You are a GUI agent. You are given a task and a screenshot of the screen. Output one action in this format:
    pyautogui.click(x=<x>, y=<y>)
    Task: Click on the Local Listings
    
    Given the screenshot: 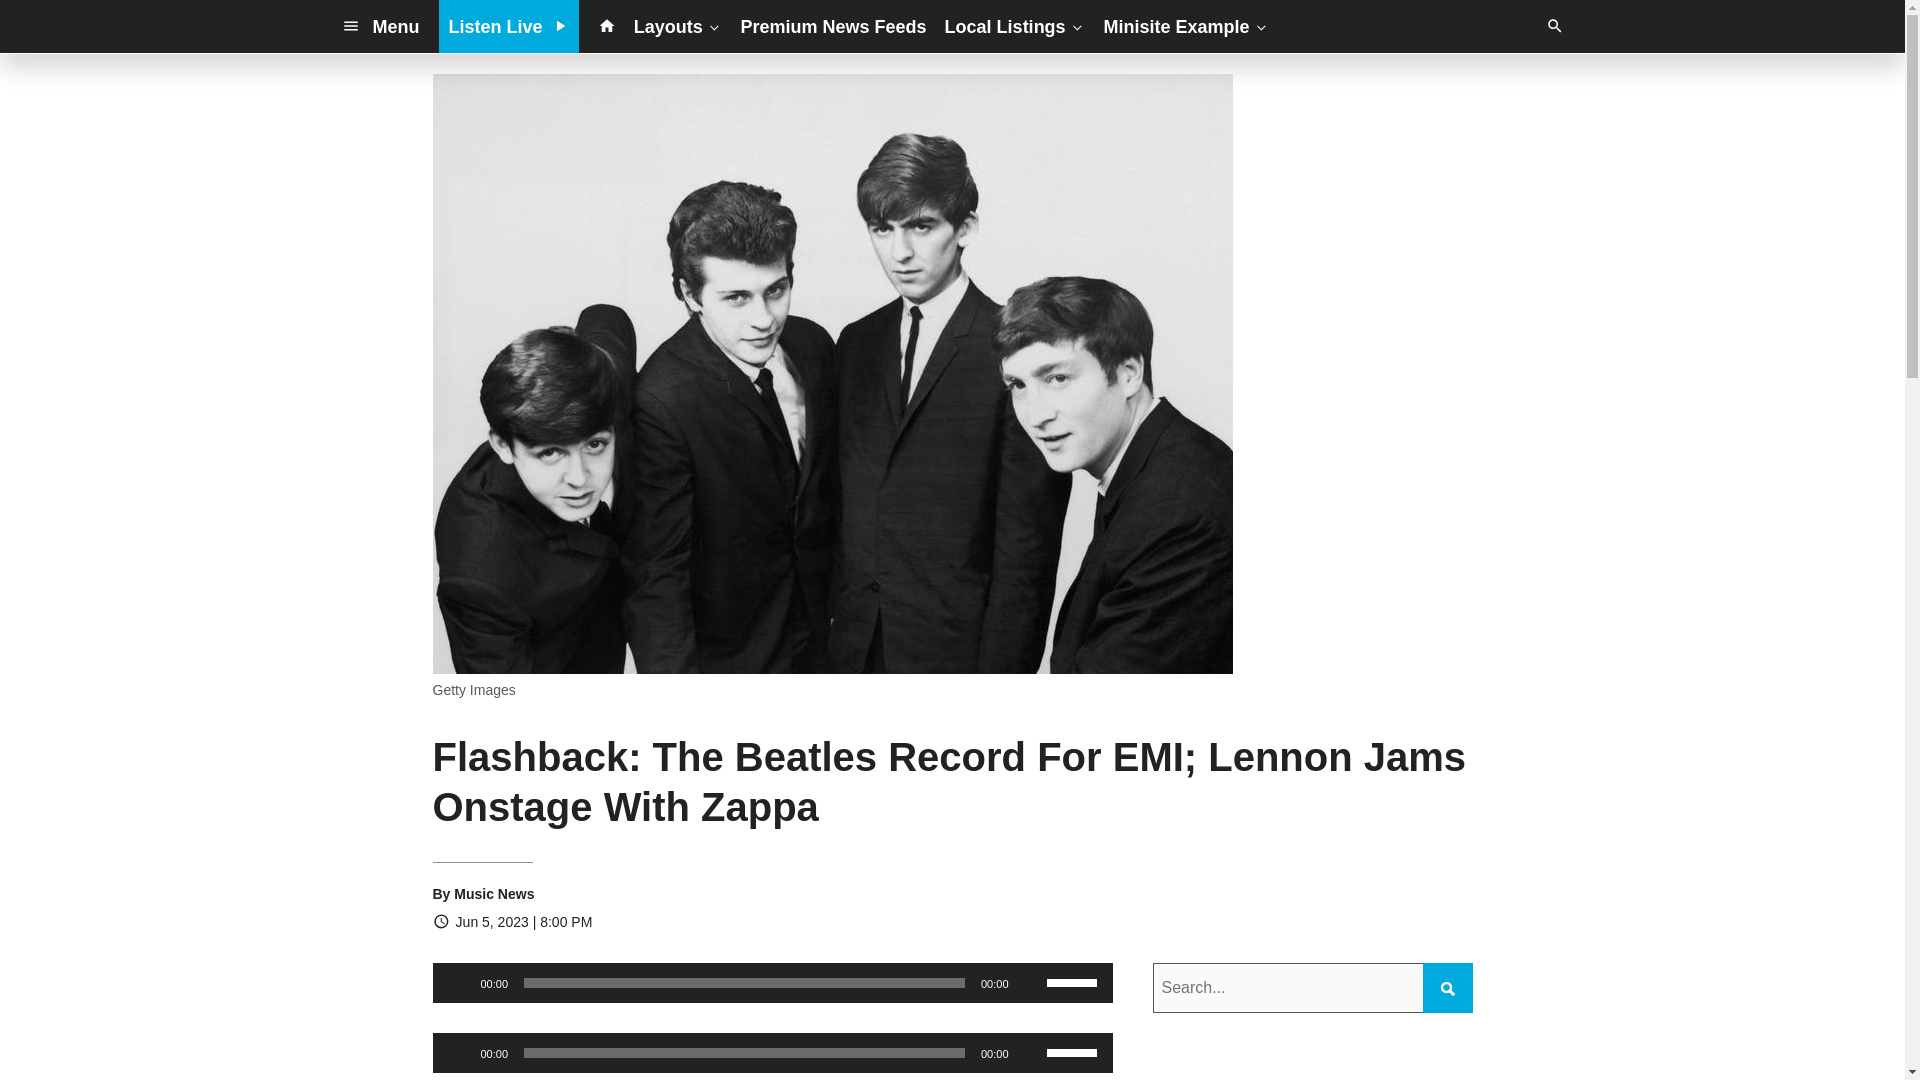 What is the action you would take?
    pyautogui.click(x=1015, y=26)
    